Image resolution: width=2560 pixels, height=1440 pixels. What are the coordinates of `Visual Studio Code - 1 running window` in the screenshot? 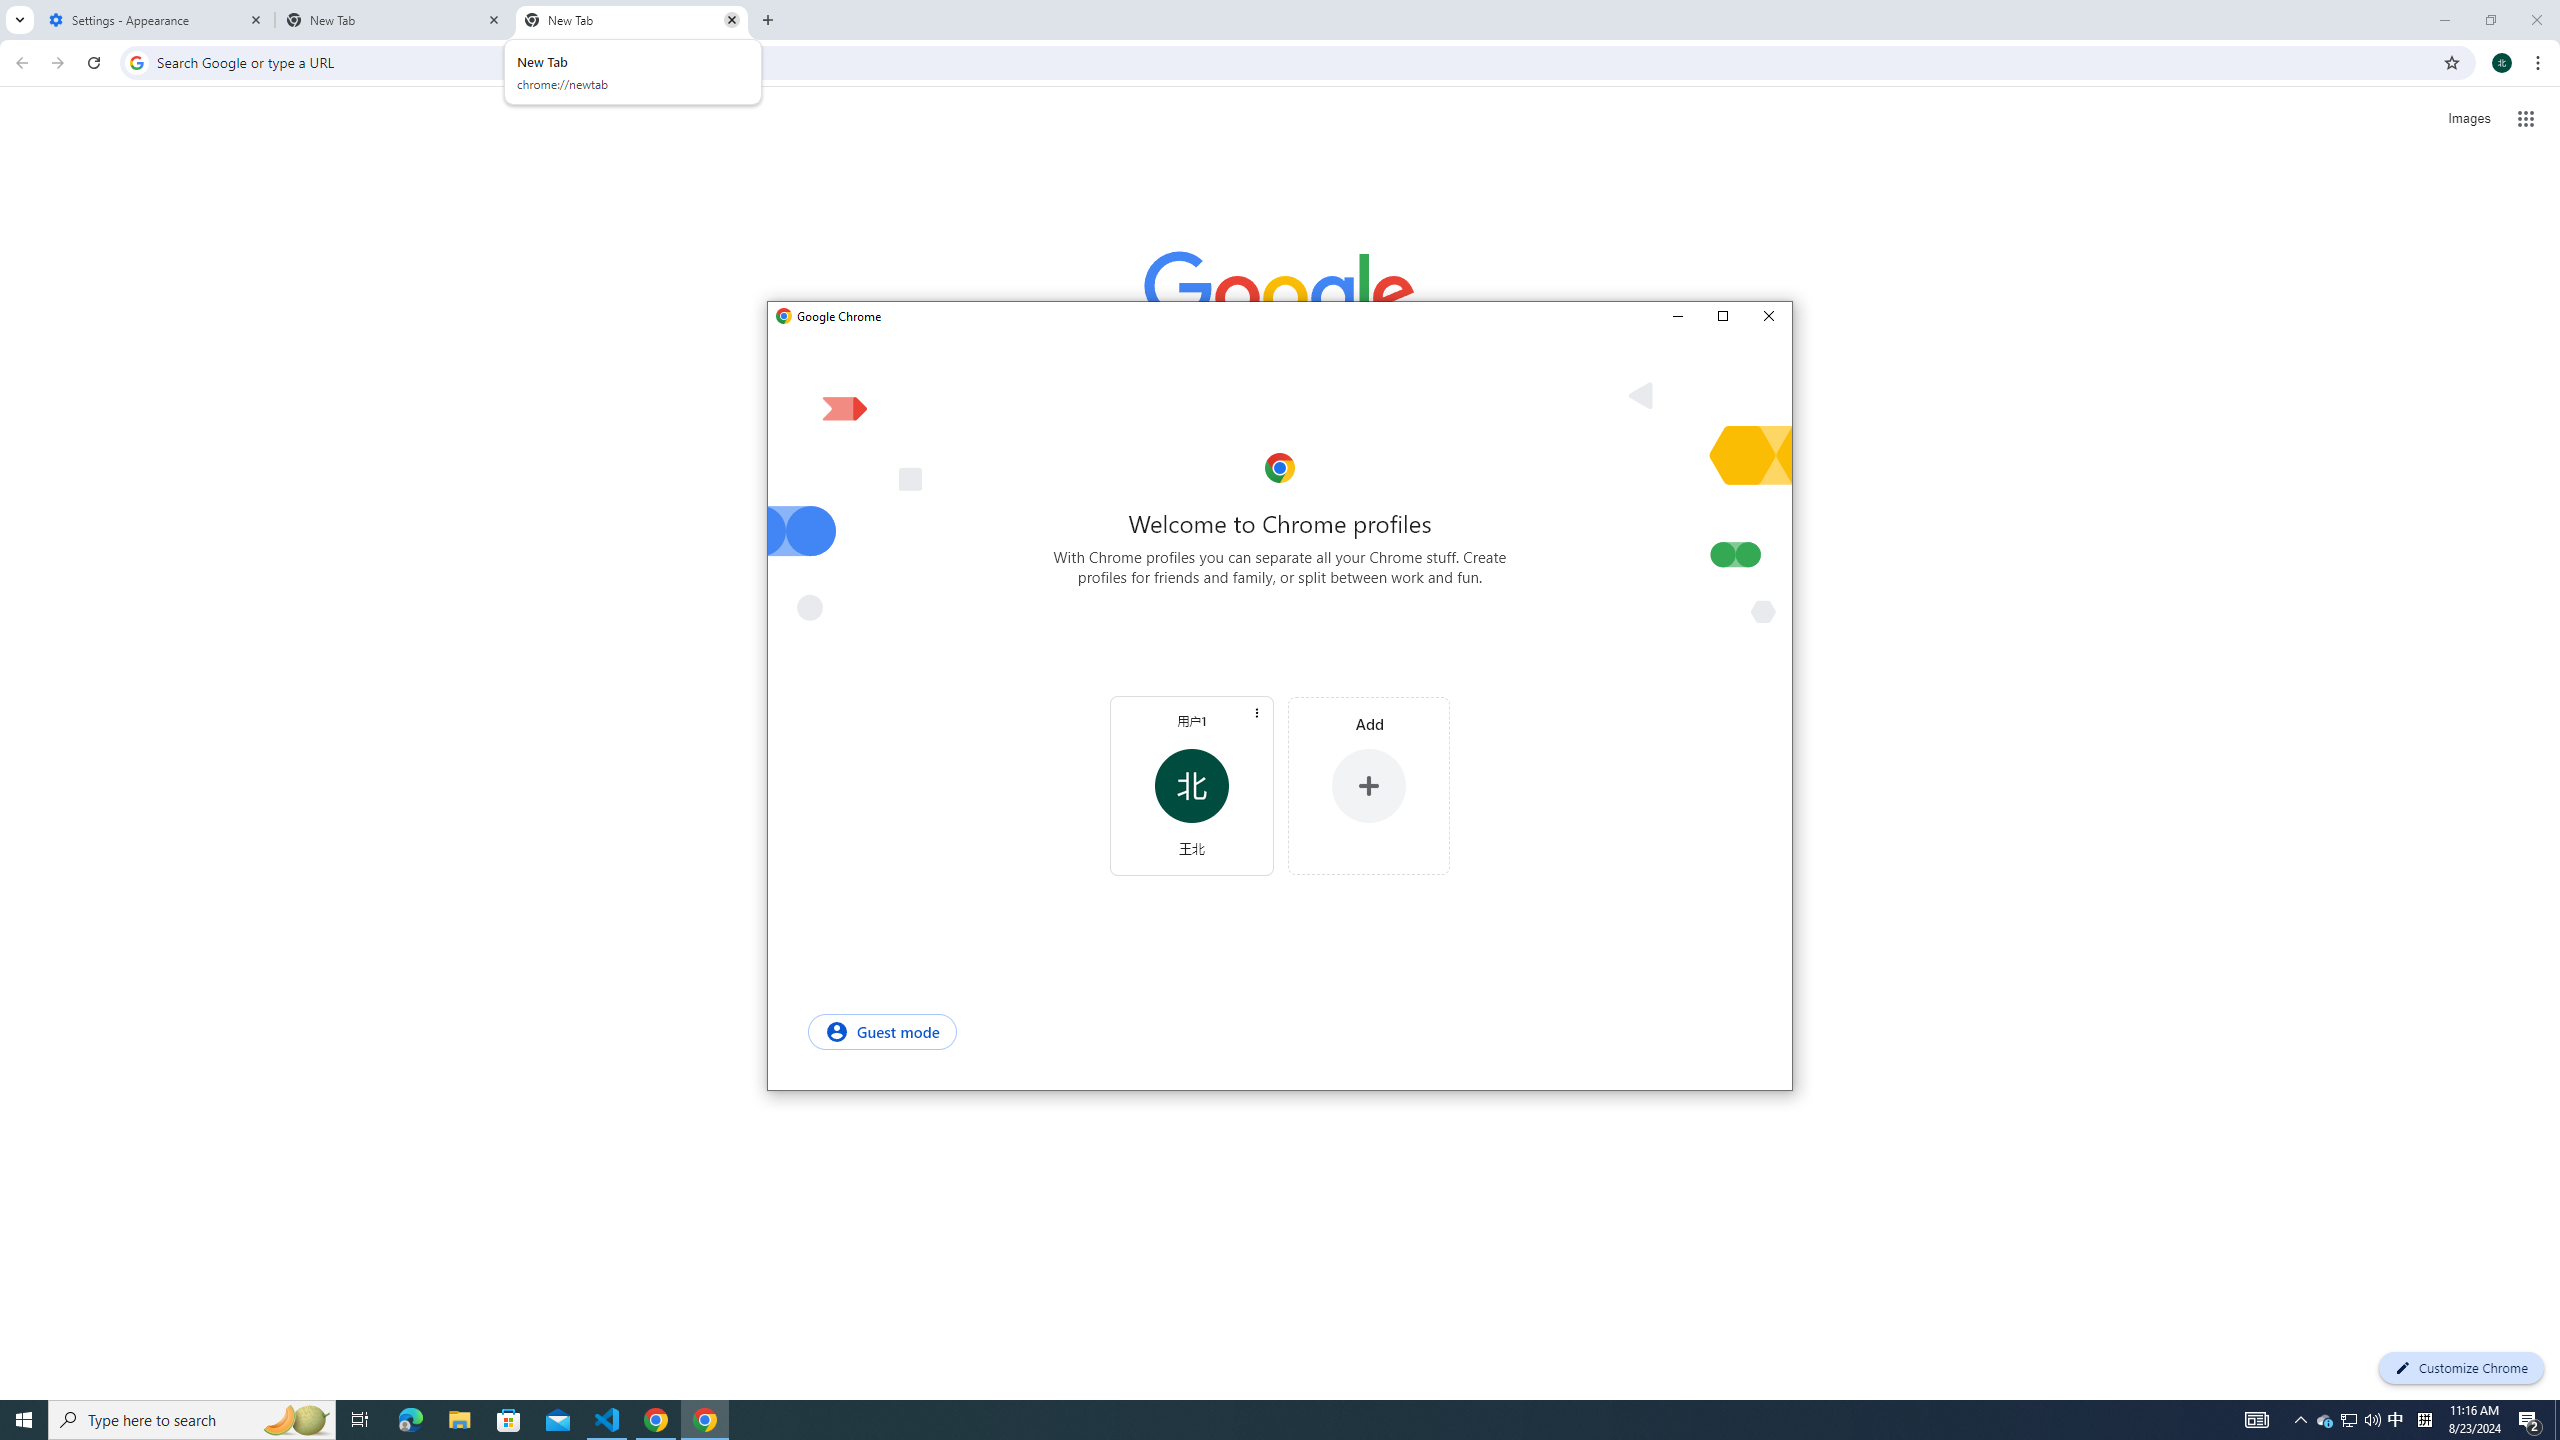 It's located at (2350, 1420).